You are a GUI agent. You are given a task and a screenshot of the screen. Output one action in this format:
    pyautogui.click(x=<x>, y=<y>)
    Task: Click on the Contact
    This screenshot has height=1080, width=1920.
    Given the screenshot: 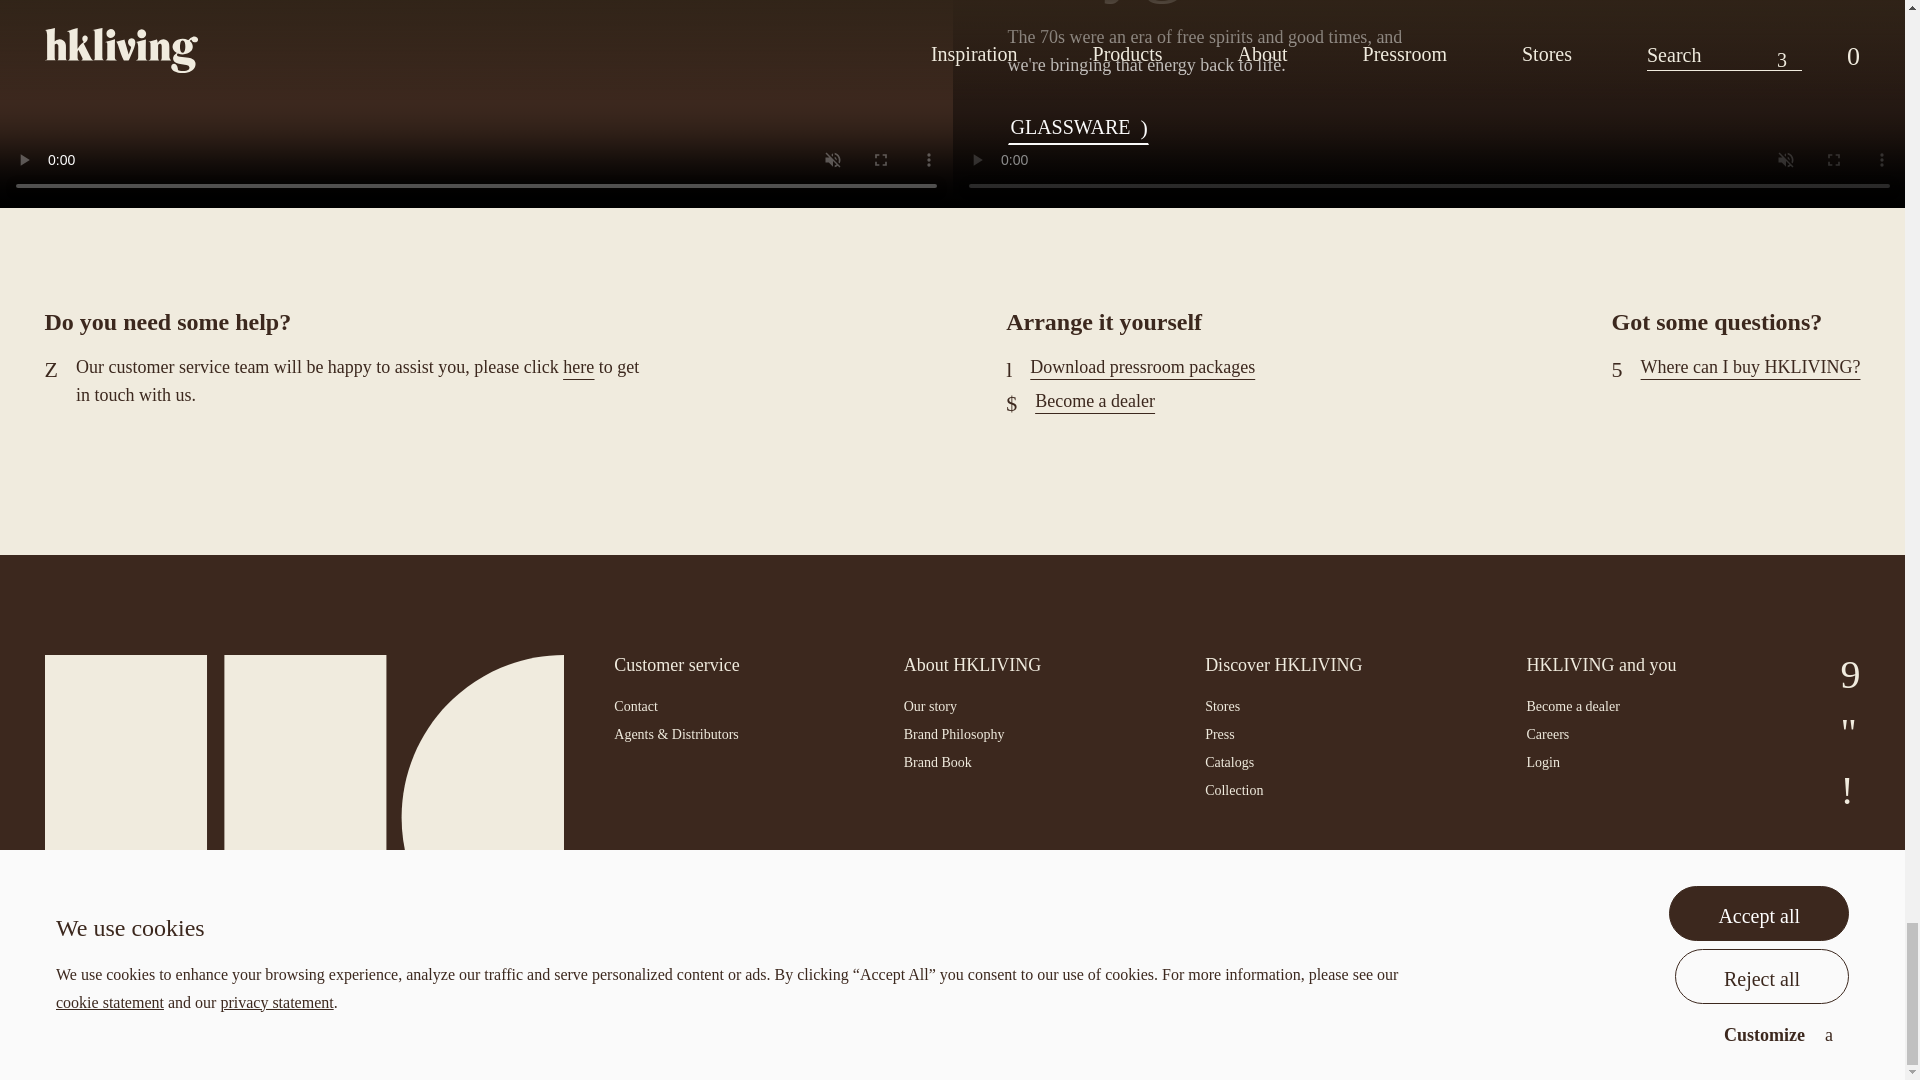 What is the action you would take?
    pyautogui.click(x=578, y=366)
    